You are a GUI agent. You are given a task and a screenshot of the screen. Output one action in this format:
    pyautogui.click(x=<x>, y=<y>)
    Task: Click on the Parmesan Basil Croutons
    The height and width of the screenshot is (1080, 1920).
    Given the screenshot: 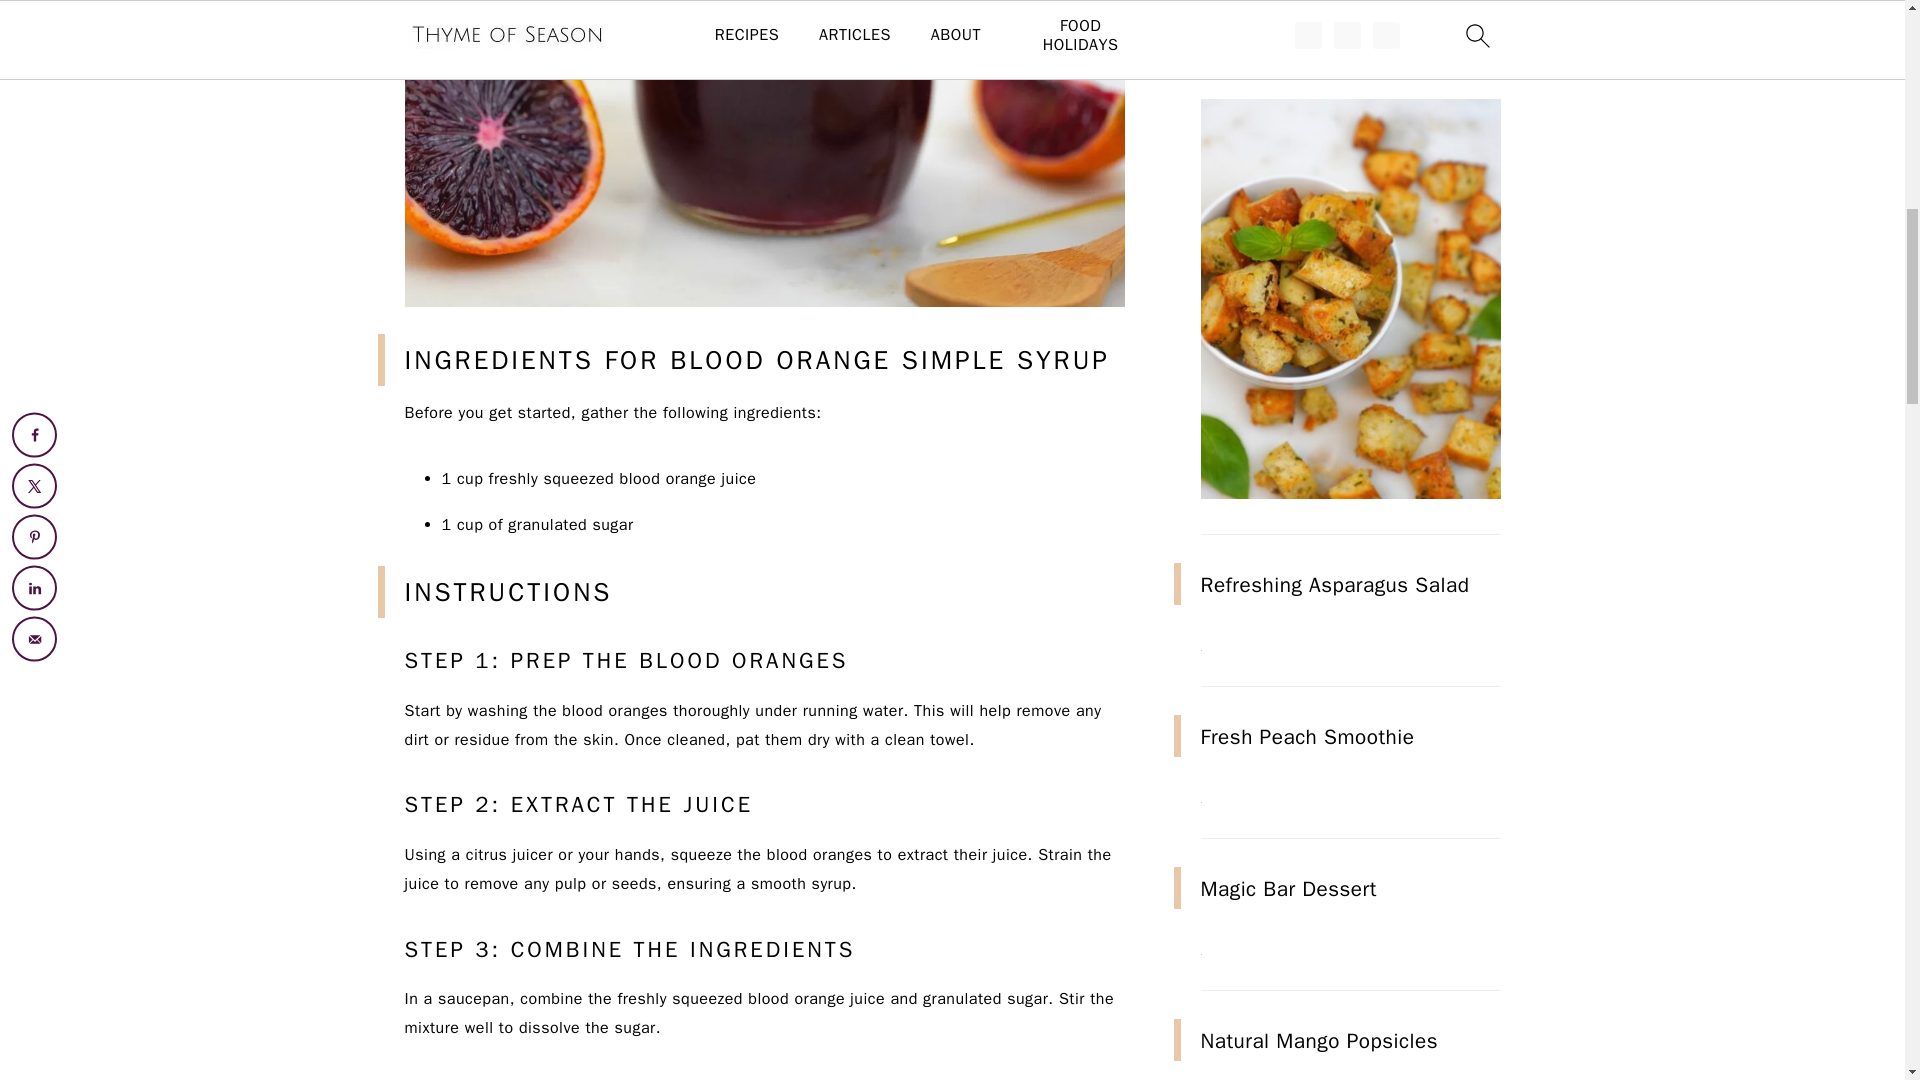 What is the action you would take?
    pyautogui.click(x=1350, y=494)
    